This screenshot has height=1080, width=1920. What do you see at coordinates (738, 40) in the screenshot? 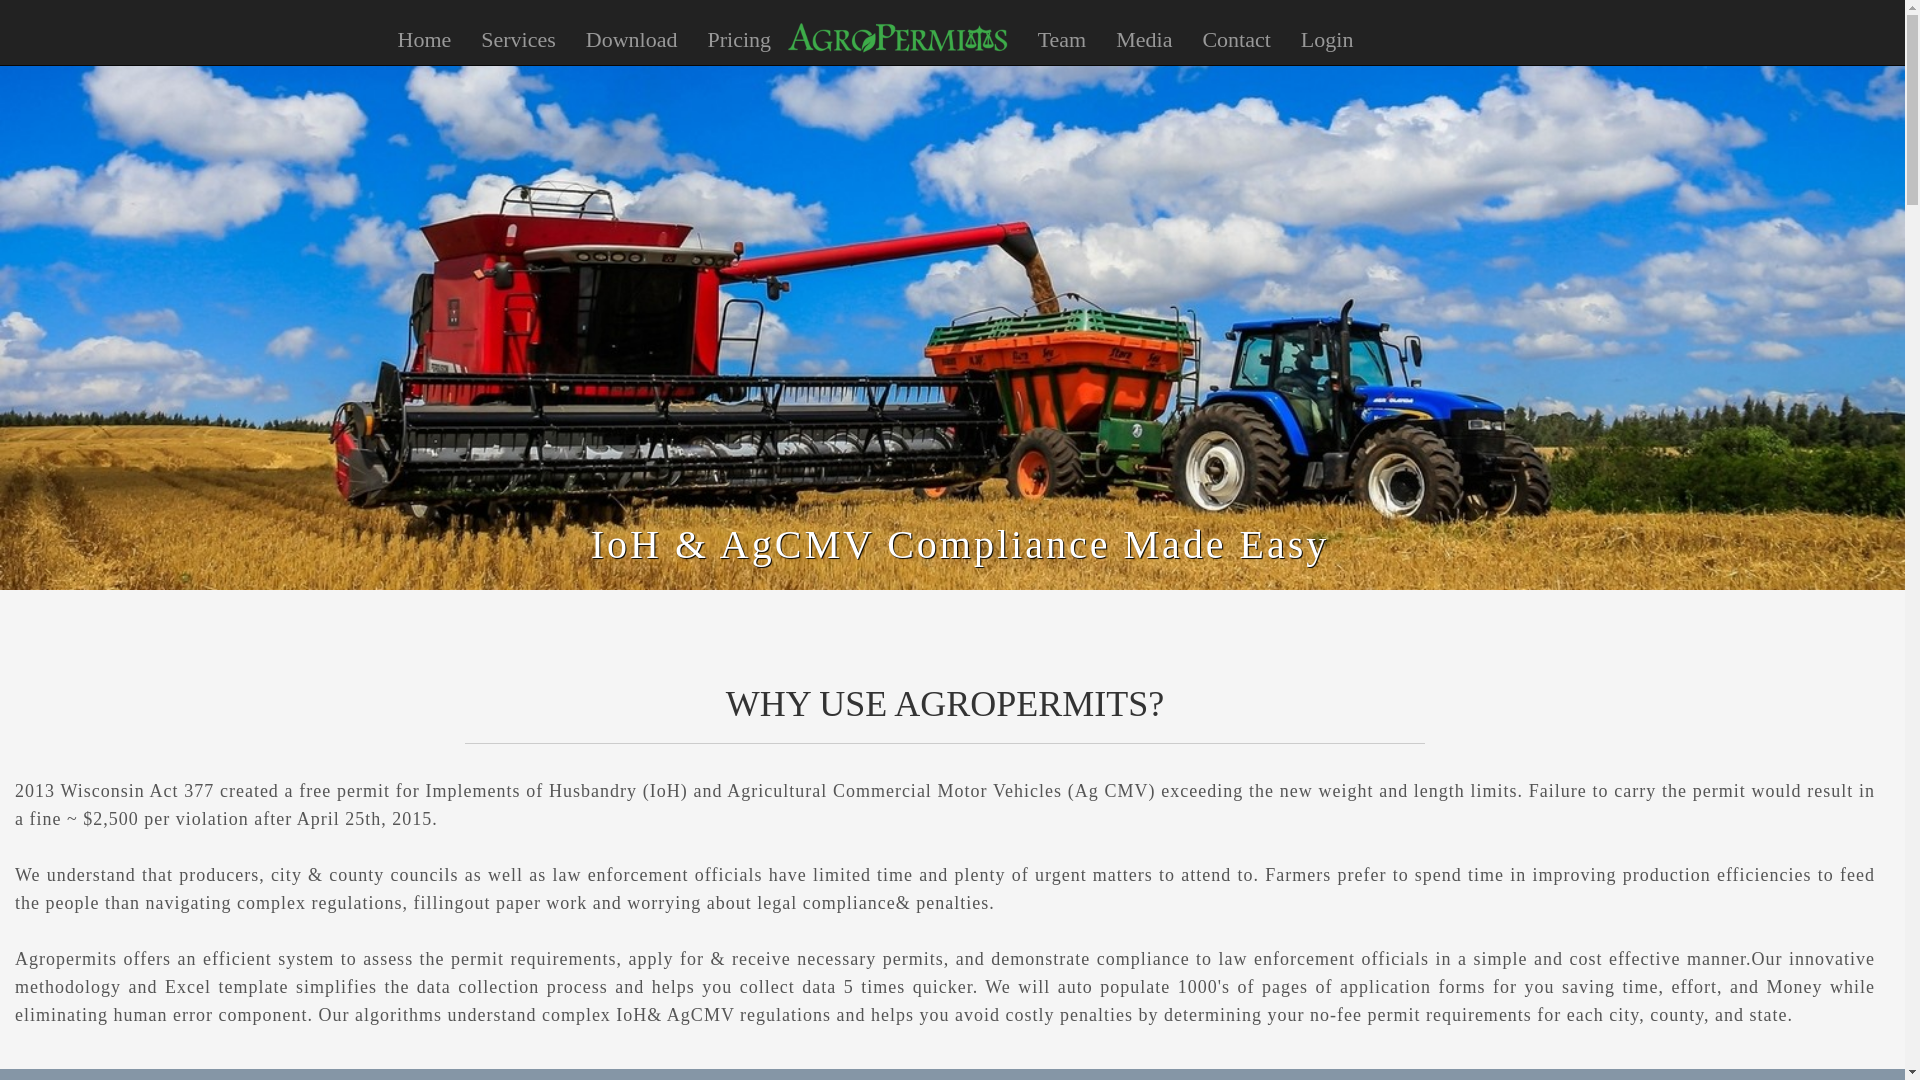
I see `Pricing` at bounding box center [738, 40].